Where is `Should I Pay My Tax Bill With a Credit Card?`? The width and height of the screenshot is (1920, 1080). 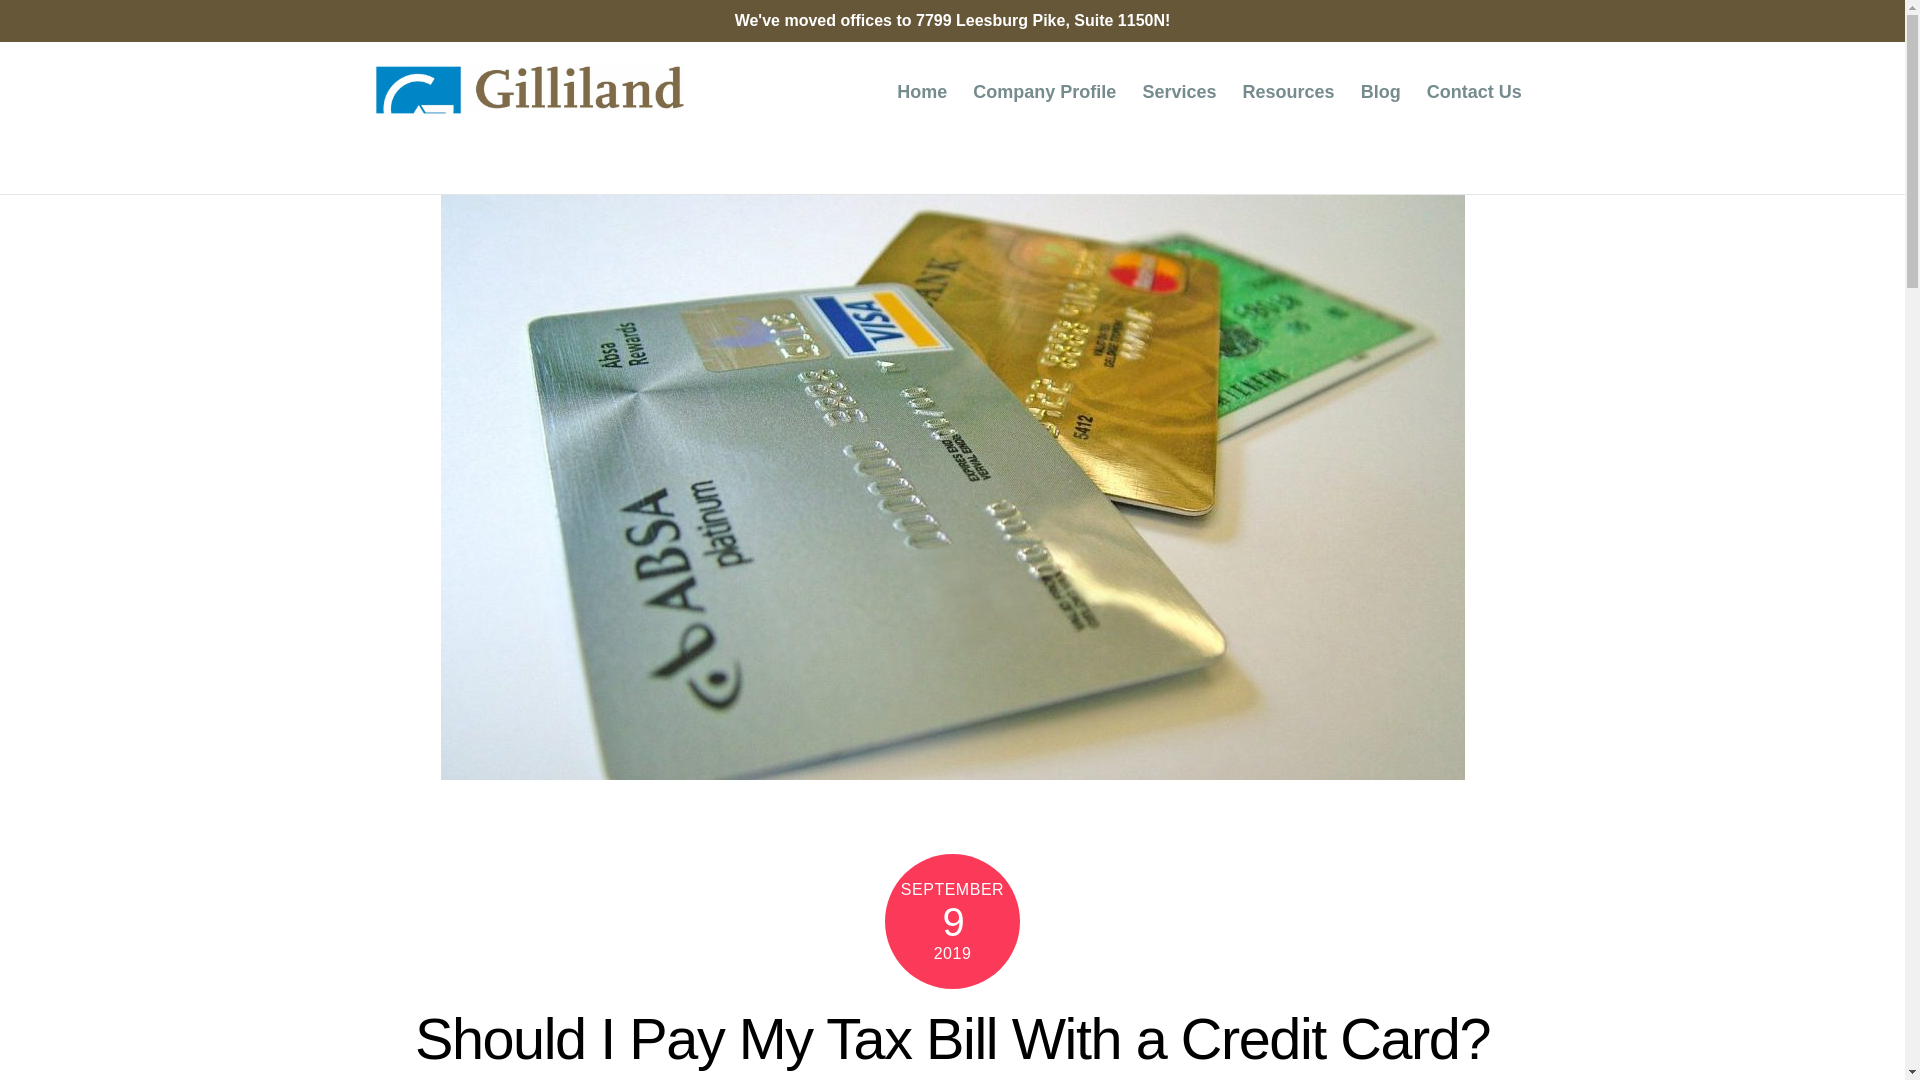 Should I Pay My Tax Bill With a Credit Card? is located at coordinates (952, 1038).